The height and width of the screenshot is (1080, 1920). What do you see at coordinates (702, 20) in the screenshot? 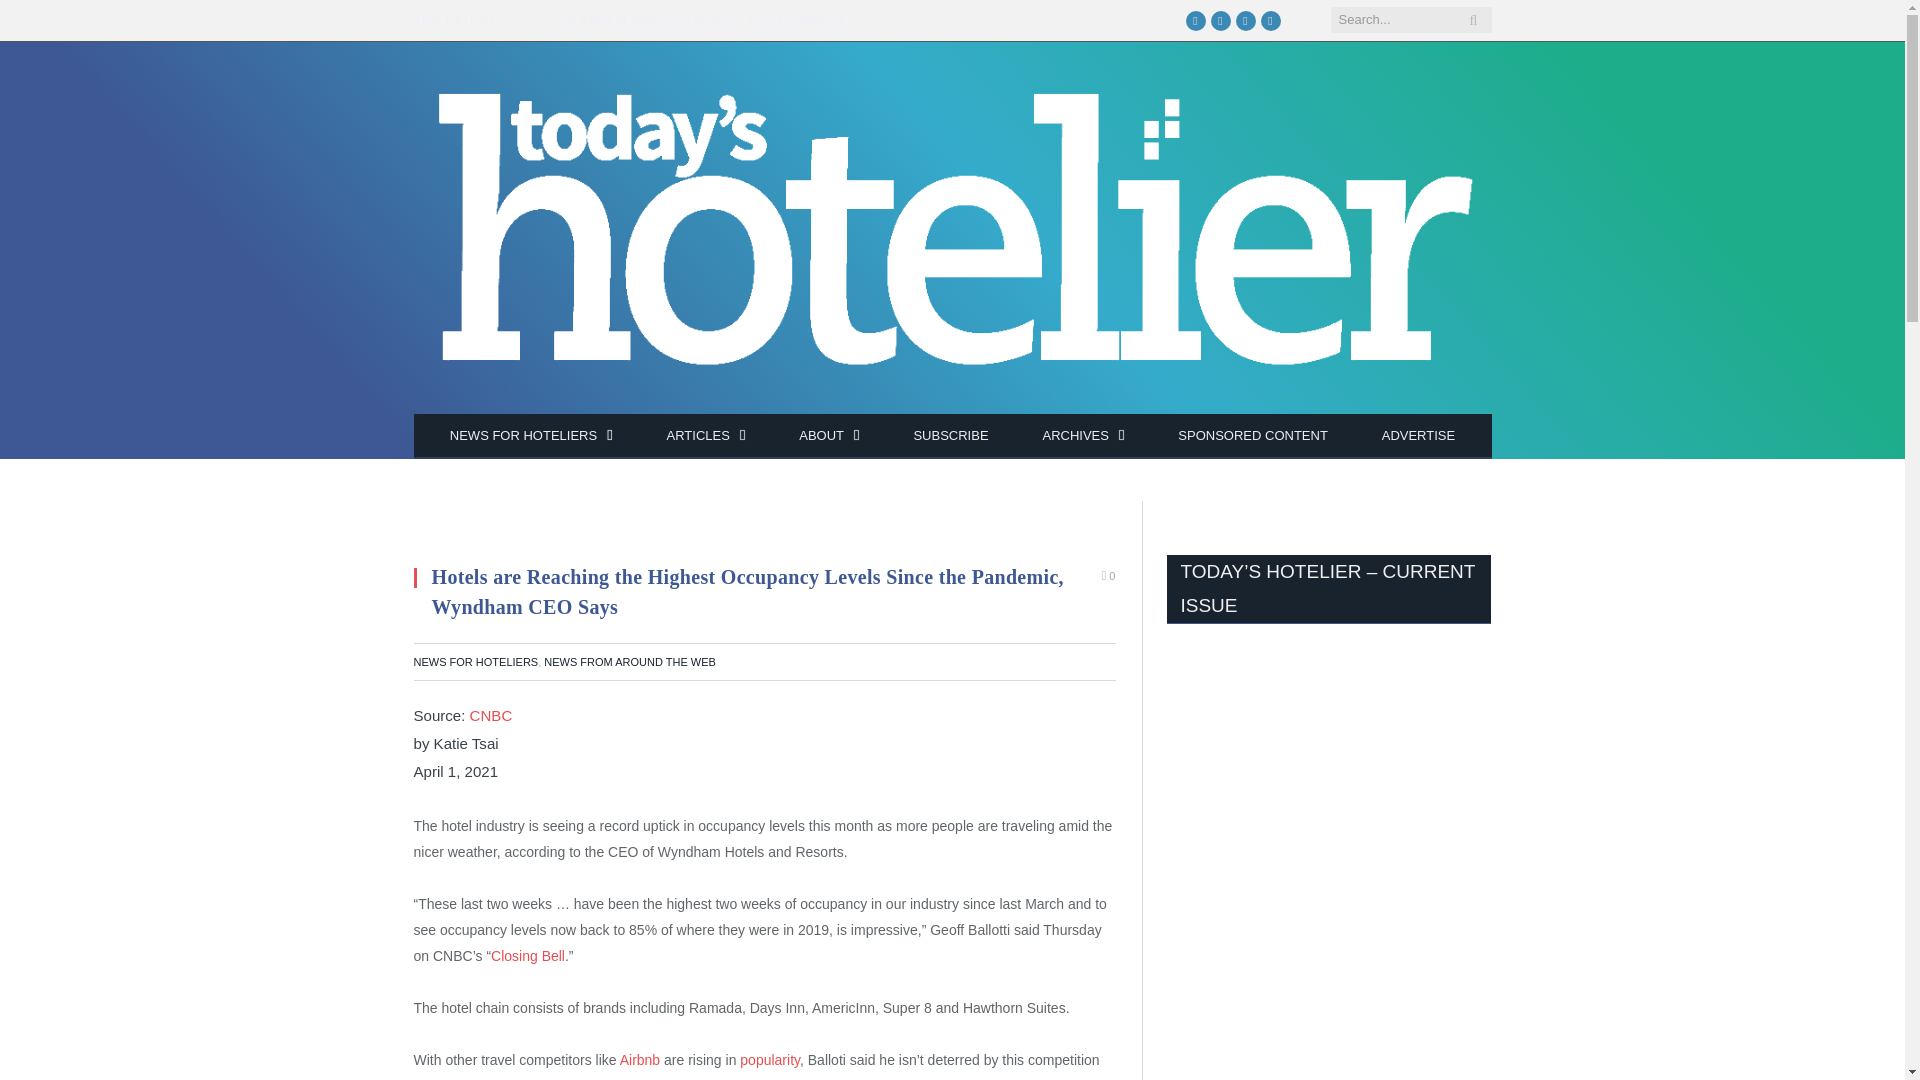
I see `How AAHOA advocacy protects your profitability` at bounding box center [702, 20].